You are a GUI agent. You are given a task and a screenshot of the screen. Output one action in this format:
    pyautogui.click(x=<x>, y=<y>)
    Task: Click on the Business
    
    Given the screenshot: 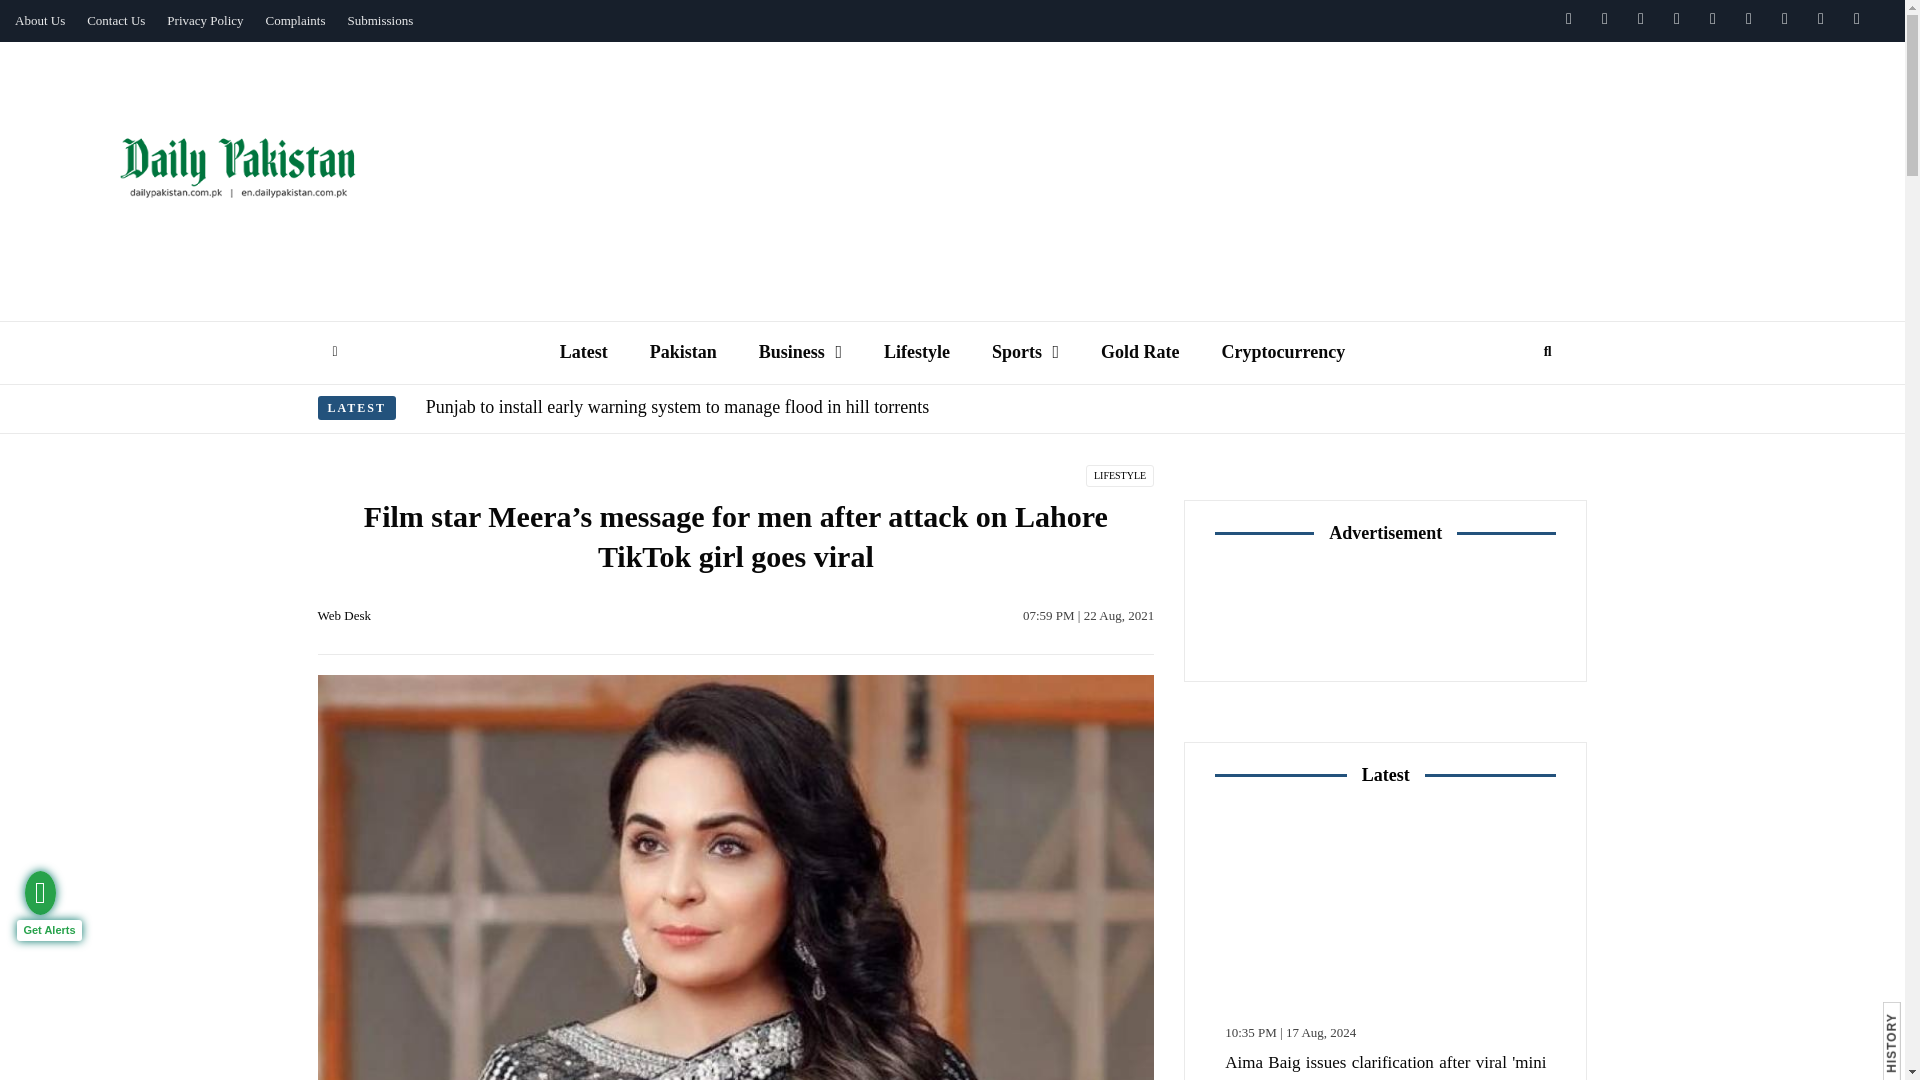 What is the action you would take?
    pyautogui.click(x=800, y=352)
    